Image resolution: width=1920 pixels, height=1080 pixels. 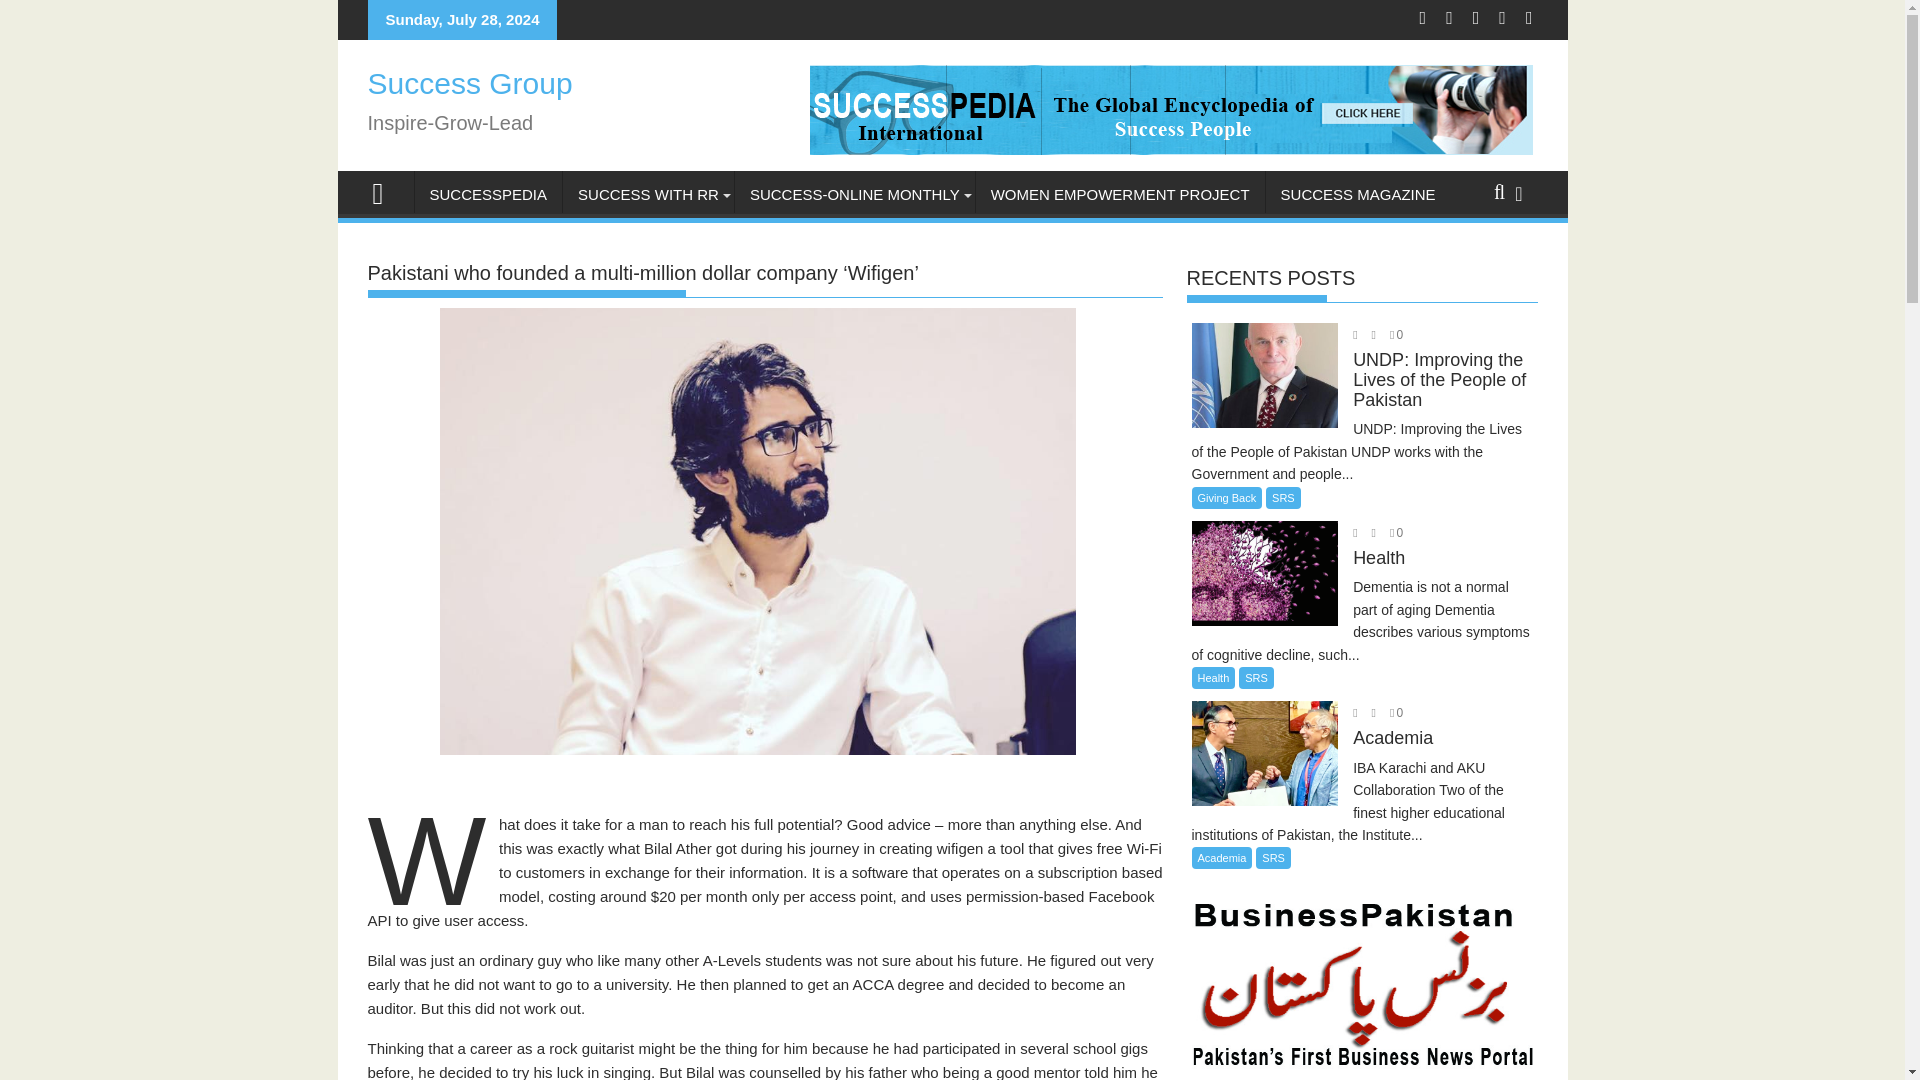 What do you see at coordinates (1120, 194) in the screenshot?
I see `WOMEN EMPOWERMENT PROJECT` at bounding box center [1120, 194].